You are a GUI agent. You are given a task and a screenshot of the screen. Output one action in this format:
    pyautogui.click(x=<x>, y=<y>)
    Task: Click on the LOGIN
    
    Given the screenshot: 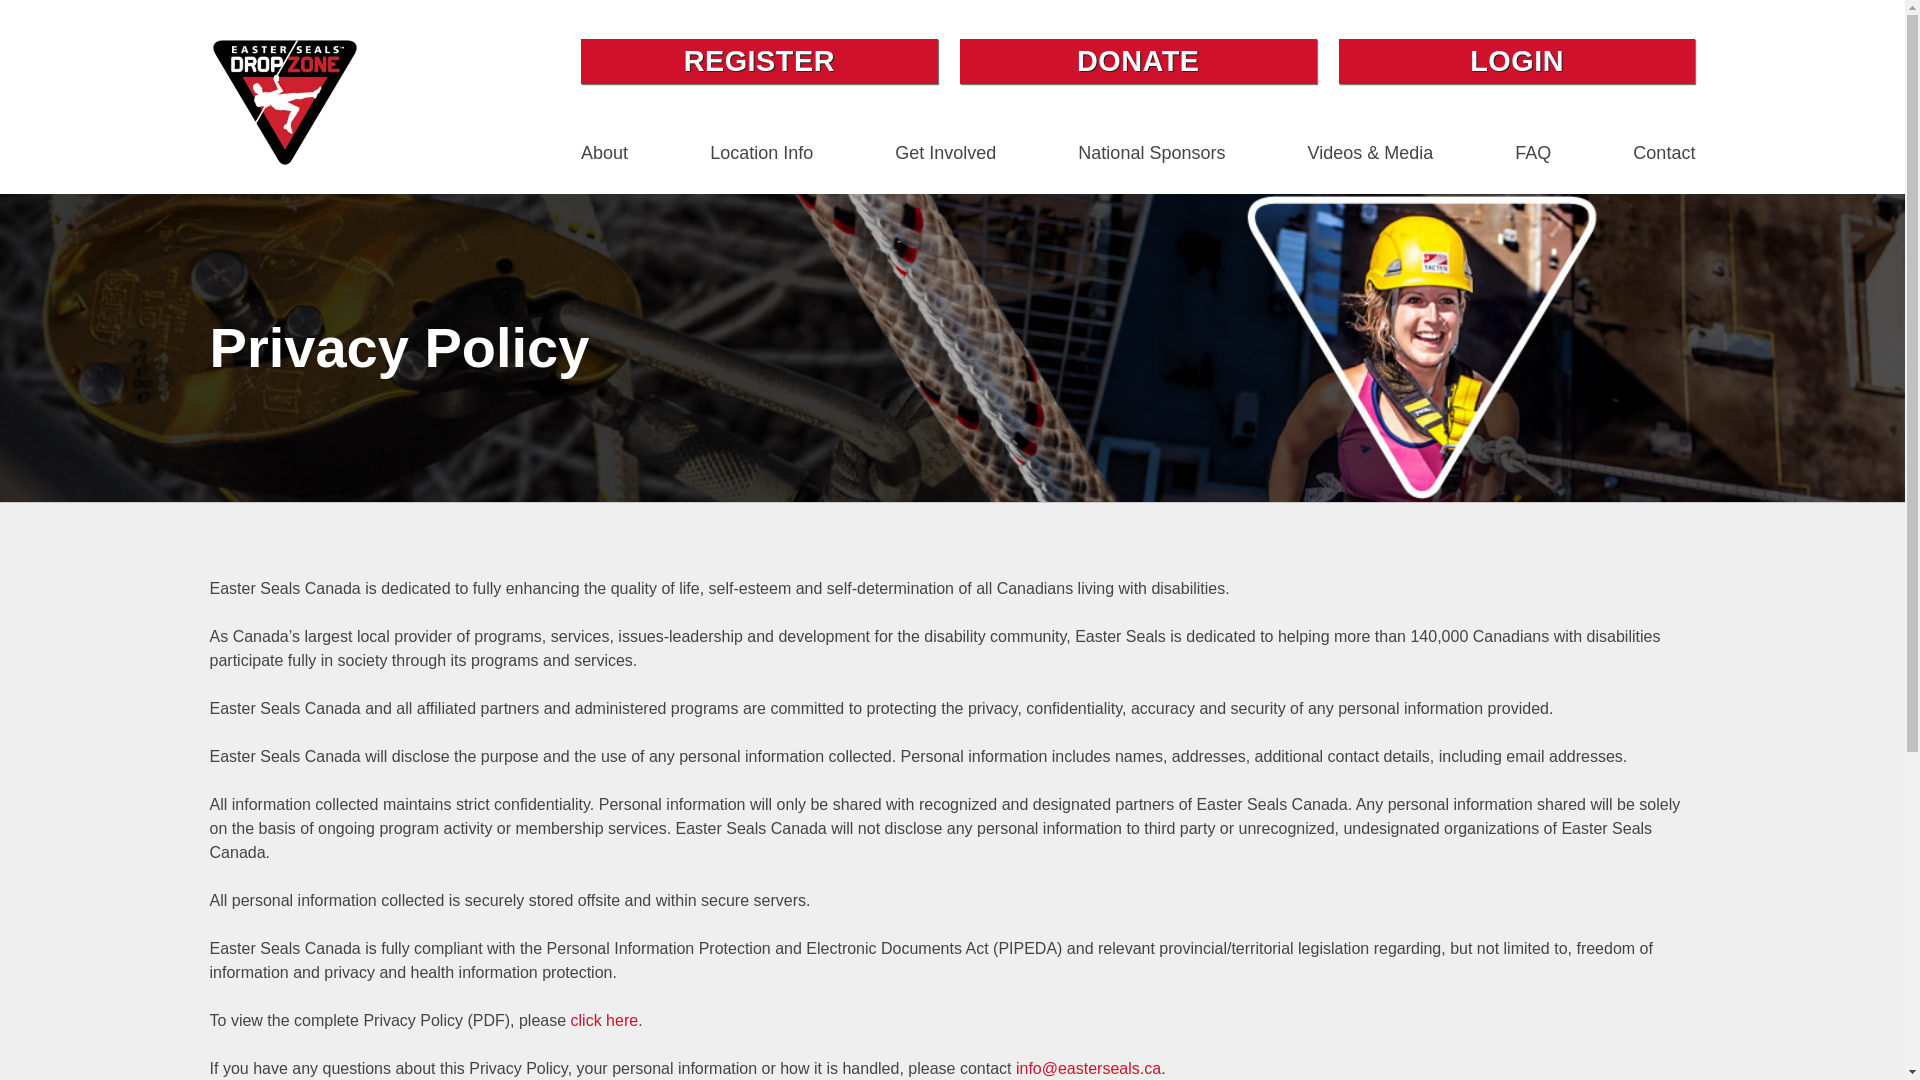 What is the action you would take?
    pyautogui.click(x=1516, y=61)
    